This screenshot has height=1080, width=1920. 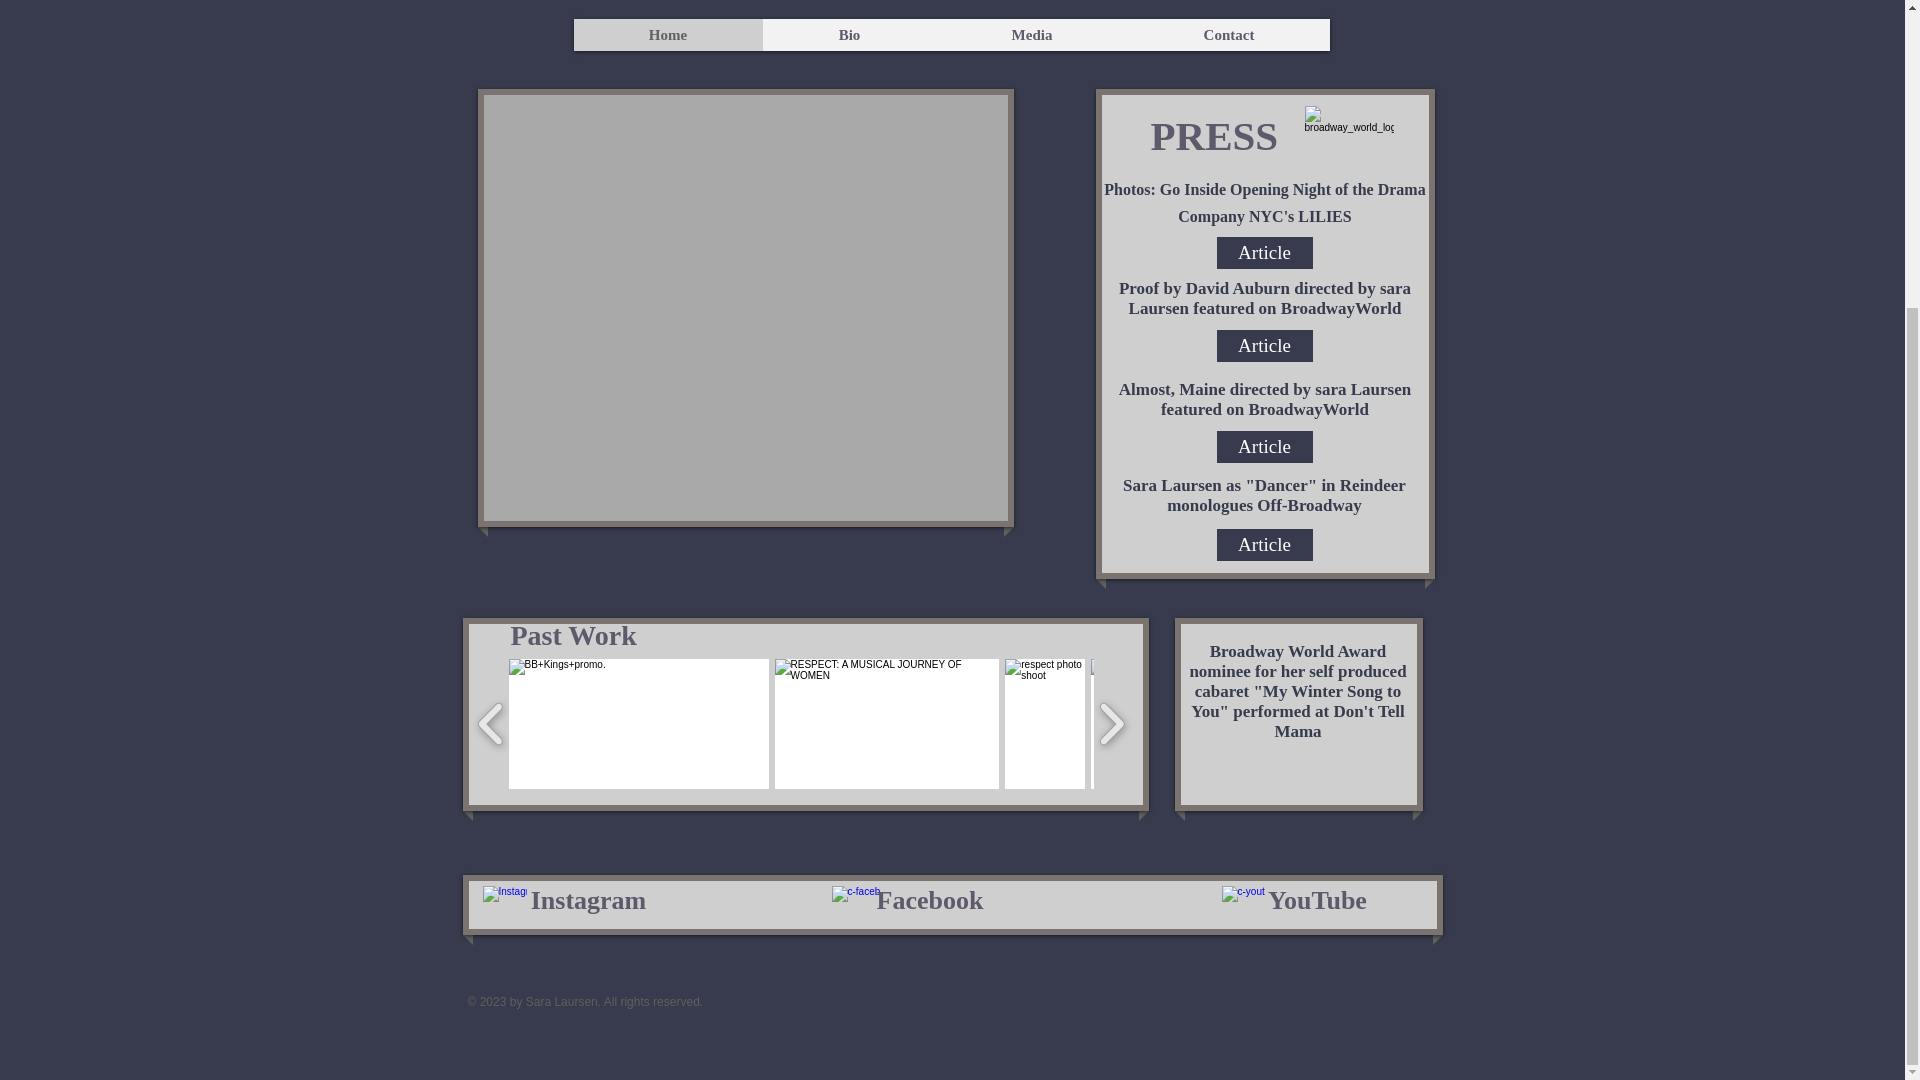 I want to click on Article, so click(x=1263, y=544).